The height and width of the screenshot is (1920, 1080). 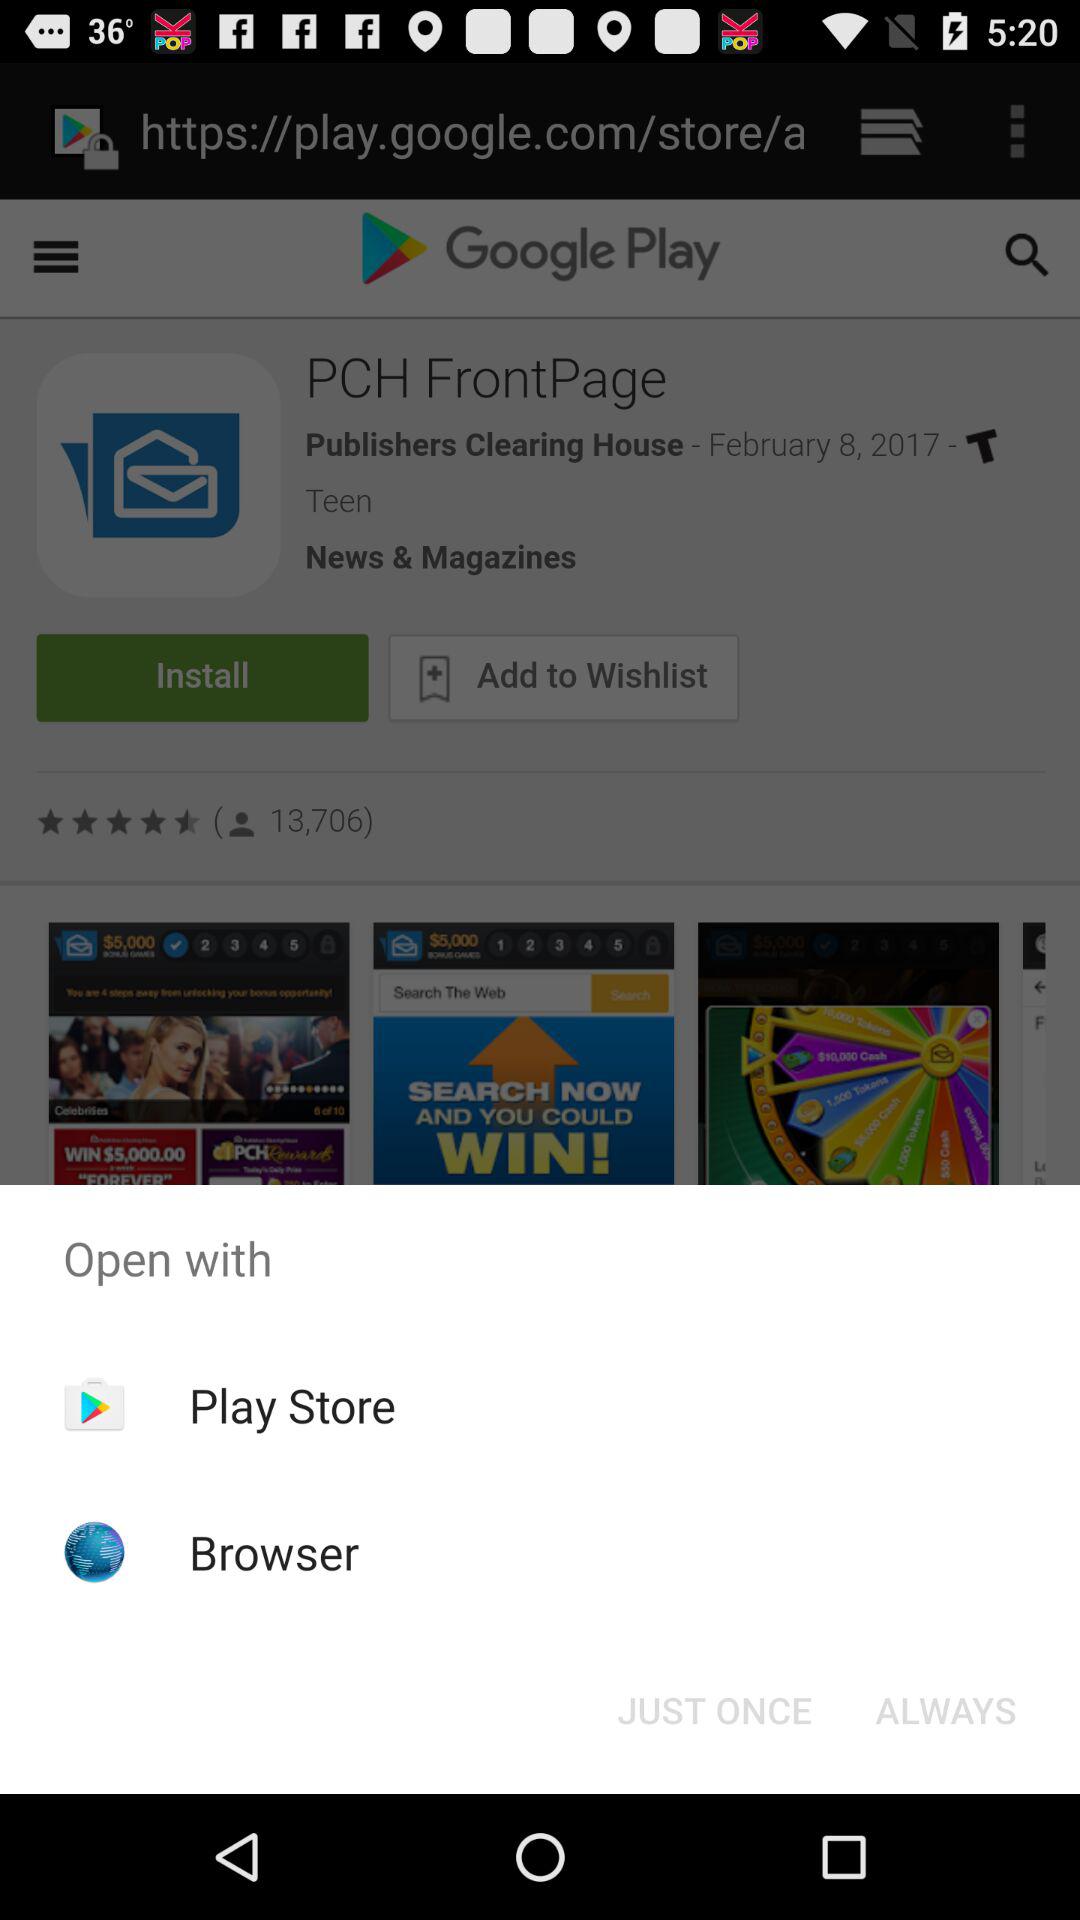 I want to click on open the item above browser icon, so click(x=292, y=1405).